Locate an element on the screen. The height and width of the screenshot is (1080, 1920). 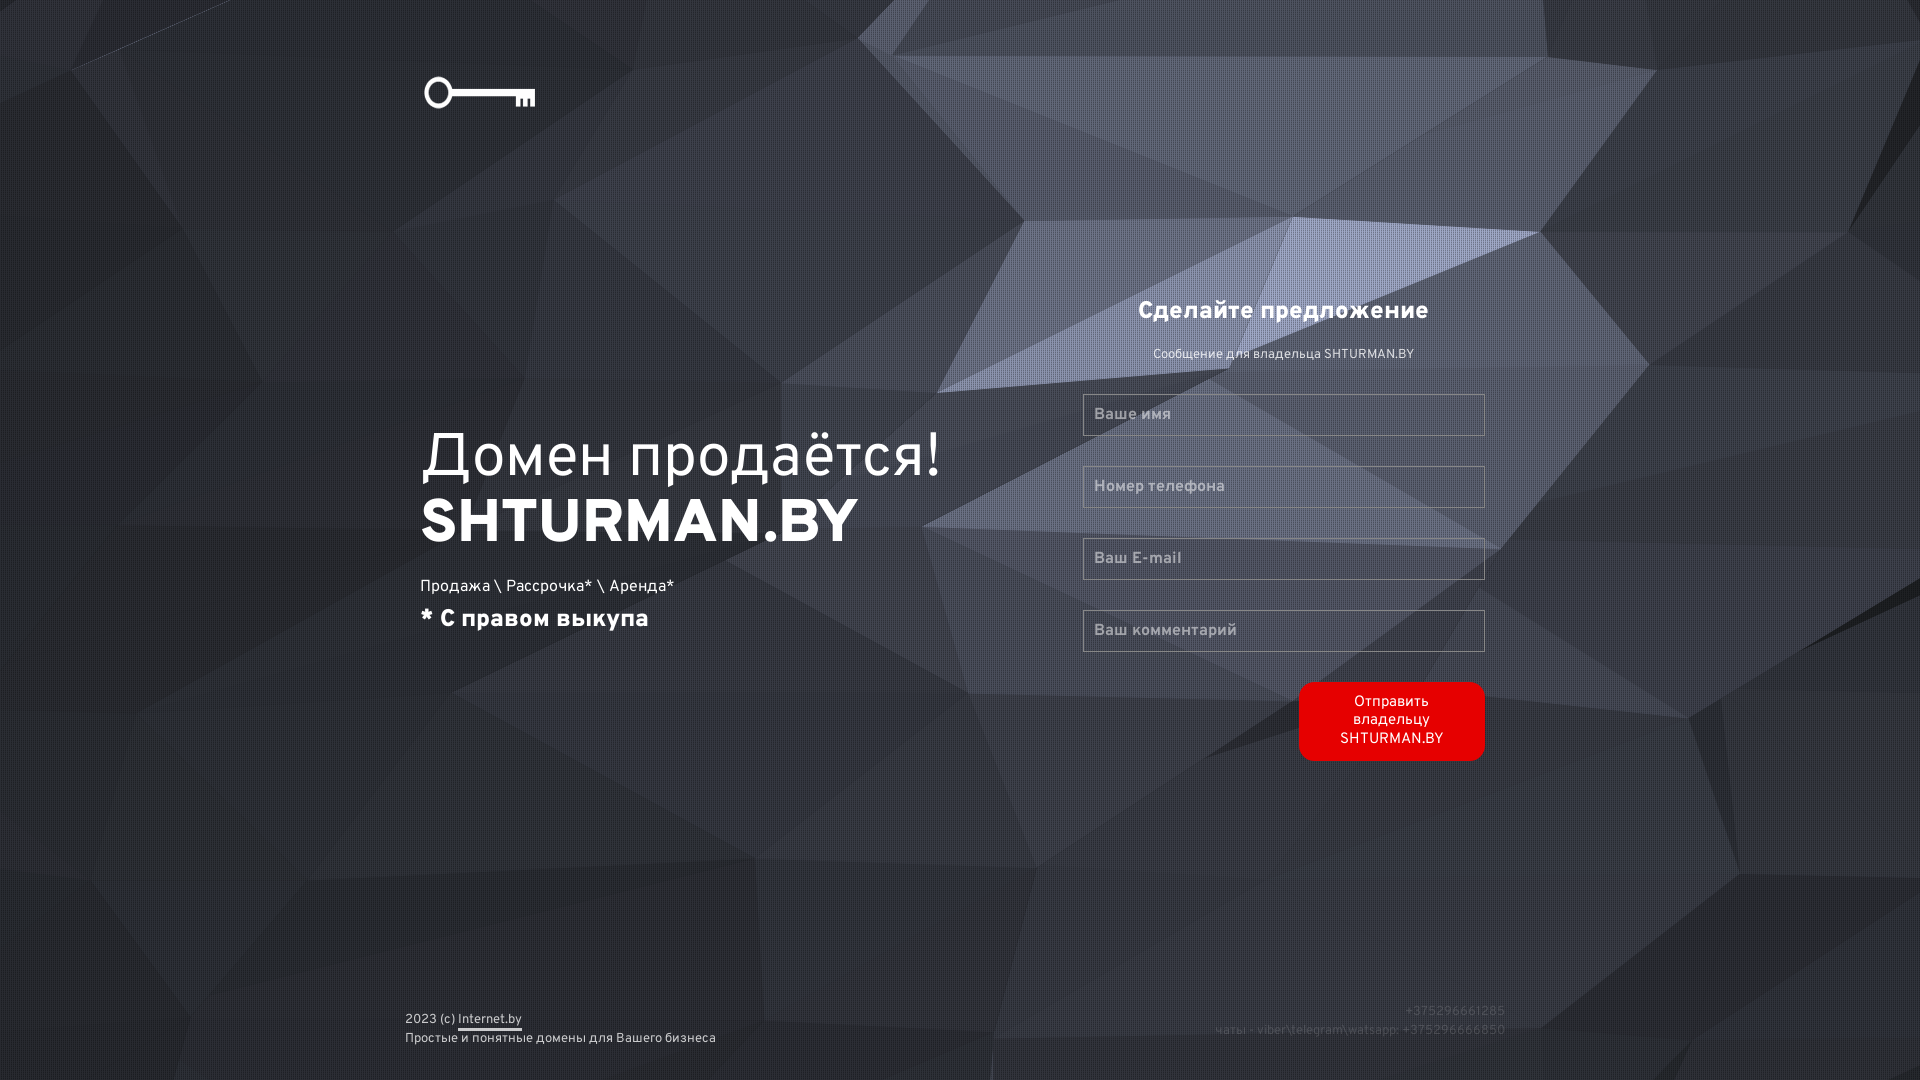
+375296661285 is located at coordinates (1455, 1011).